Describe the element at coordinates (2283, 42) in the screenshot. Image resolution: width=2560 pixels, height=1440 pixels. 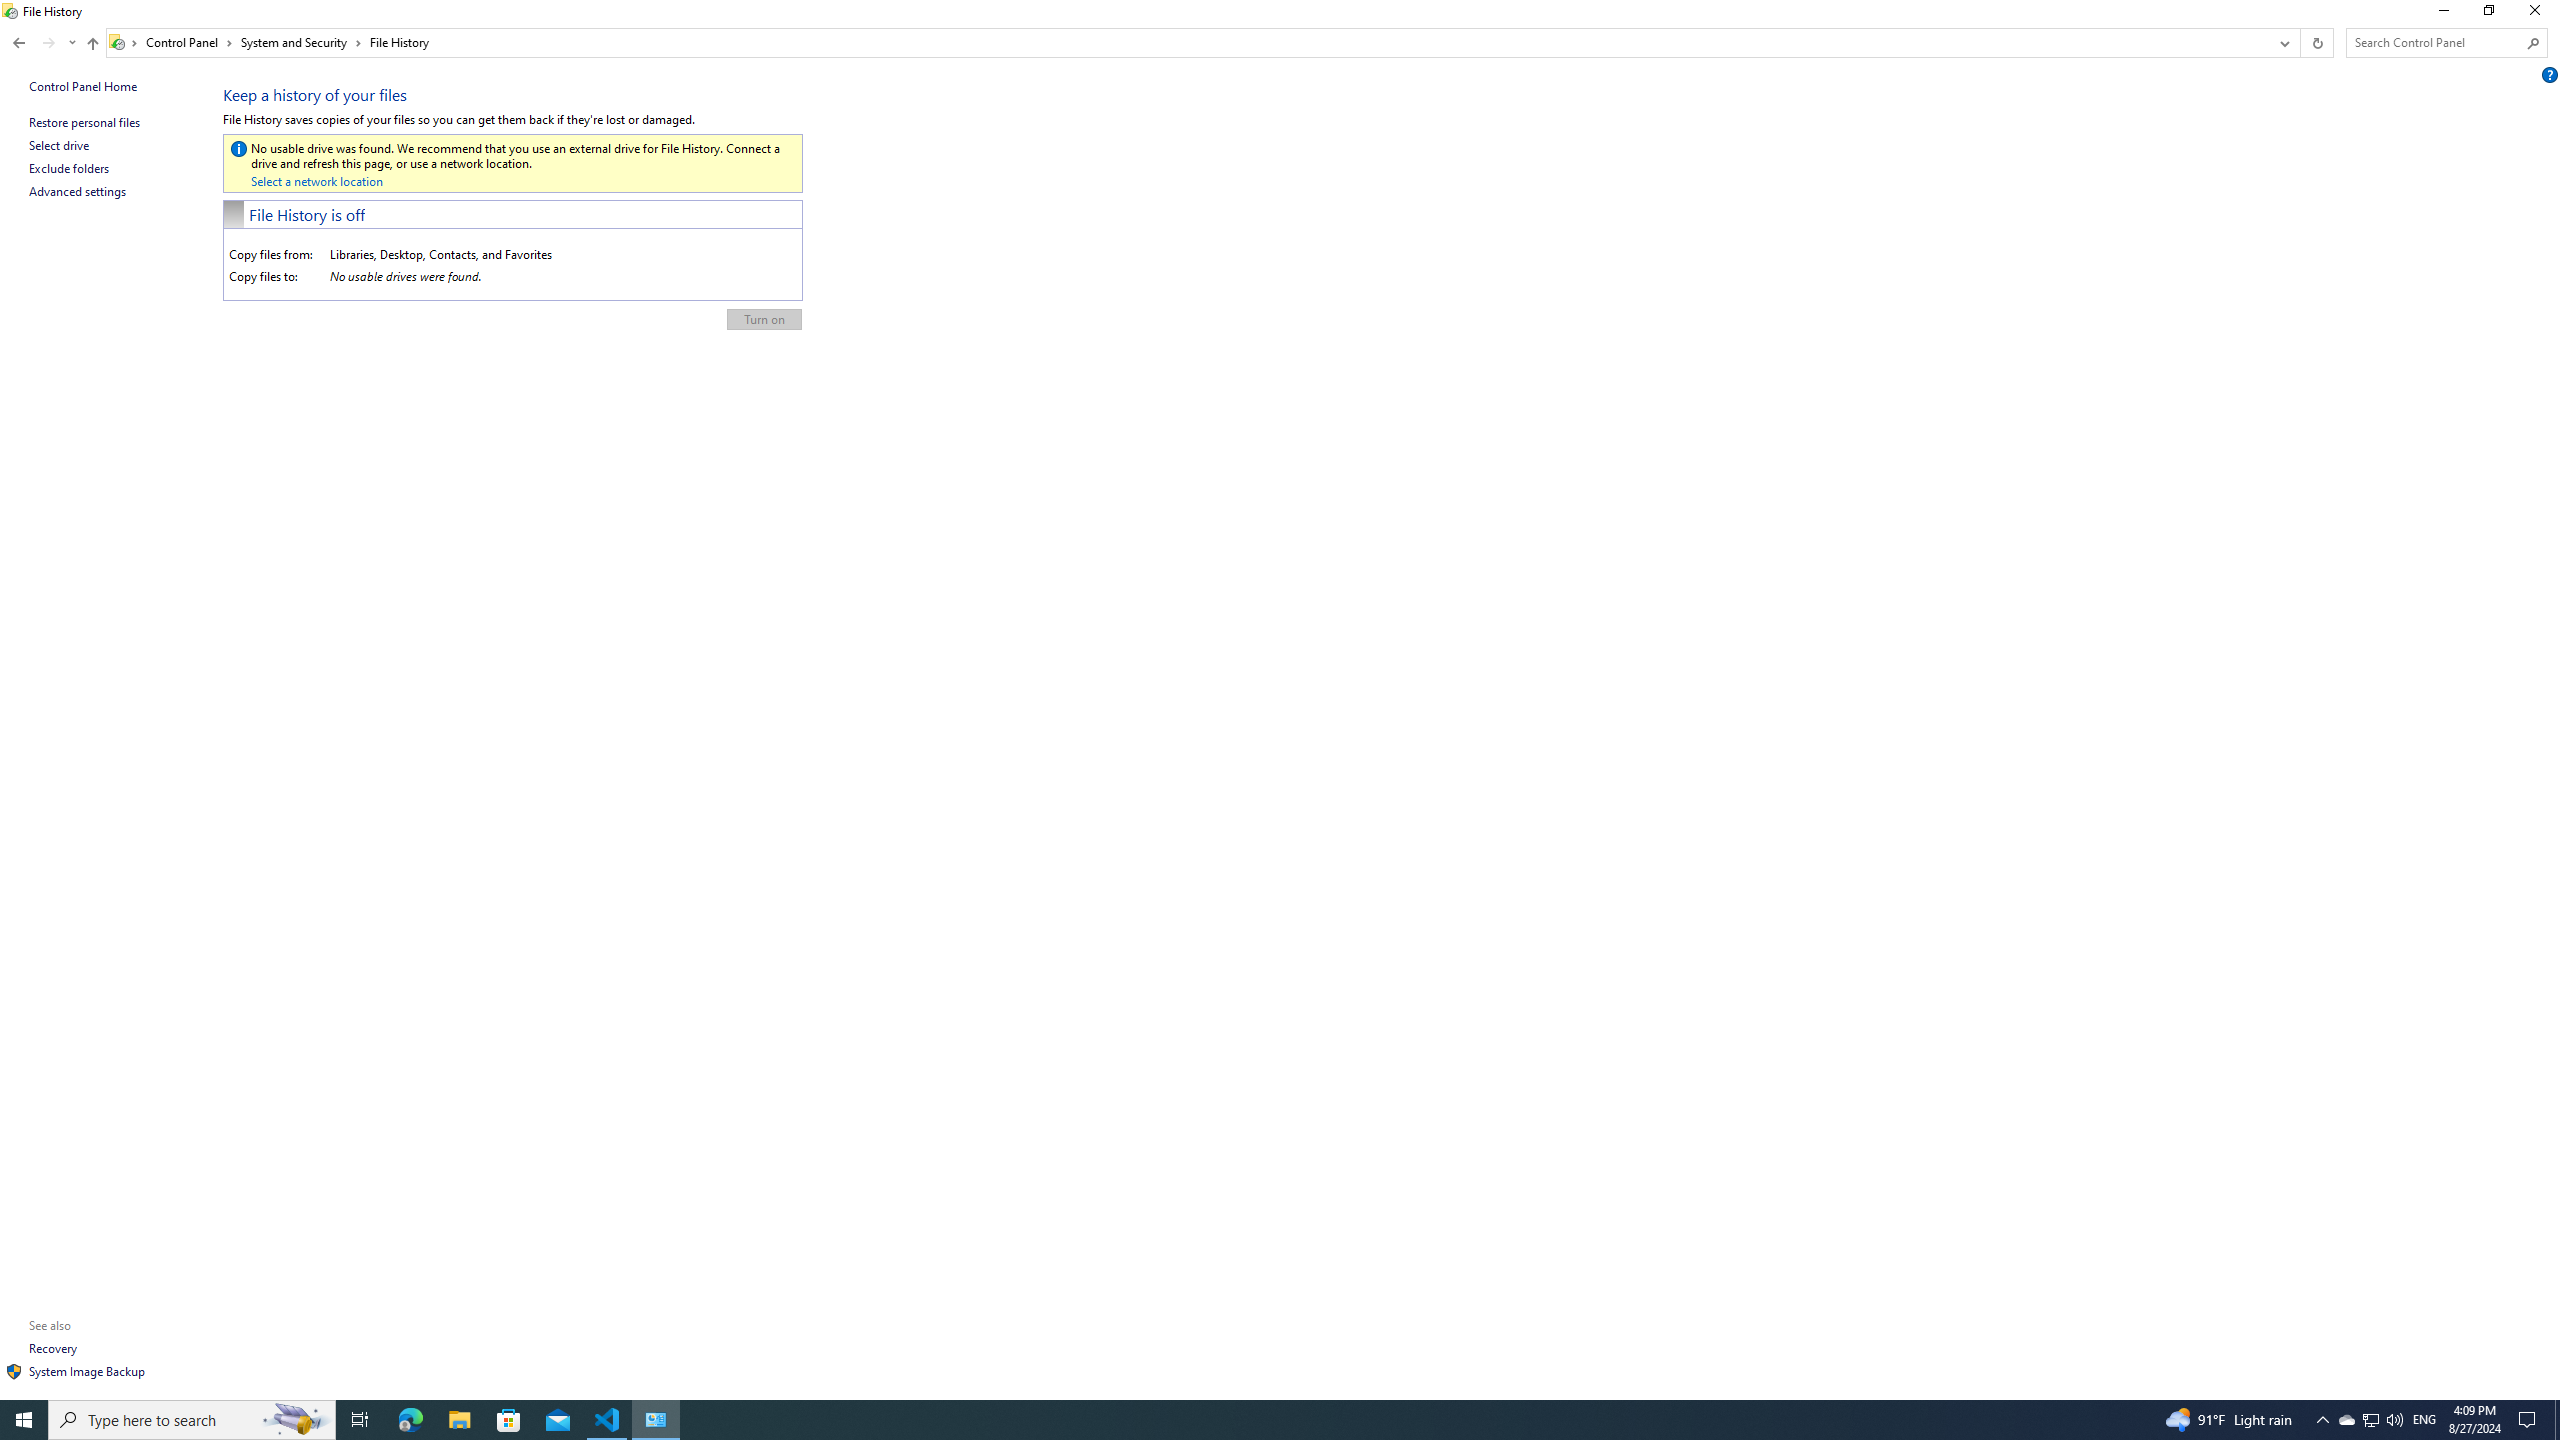
I see `Previous Locations` at that location.